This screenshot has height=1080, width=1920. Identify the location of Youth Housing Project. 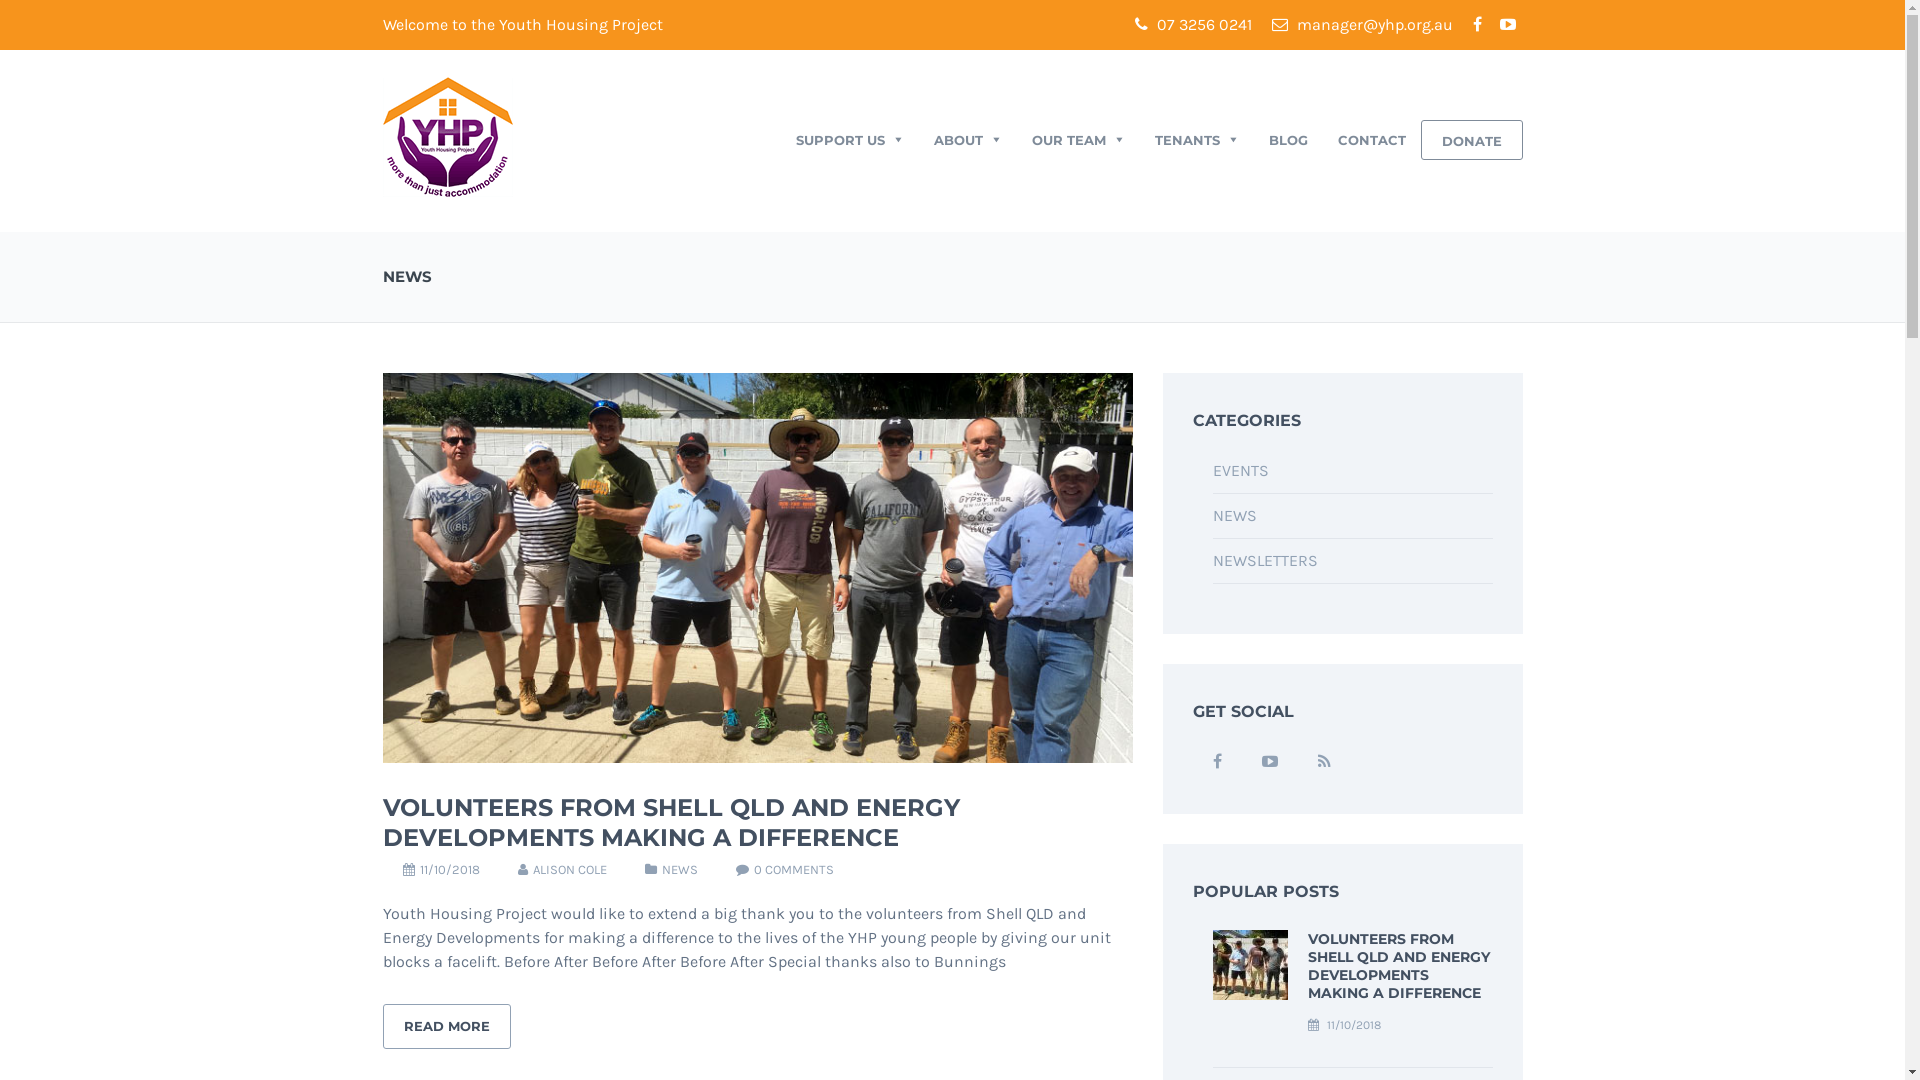
(447, 136).